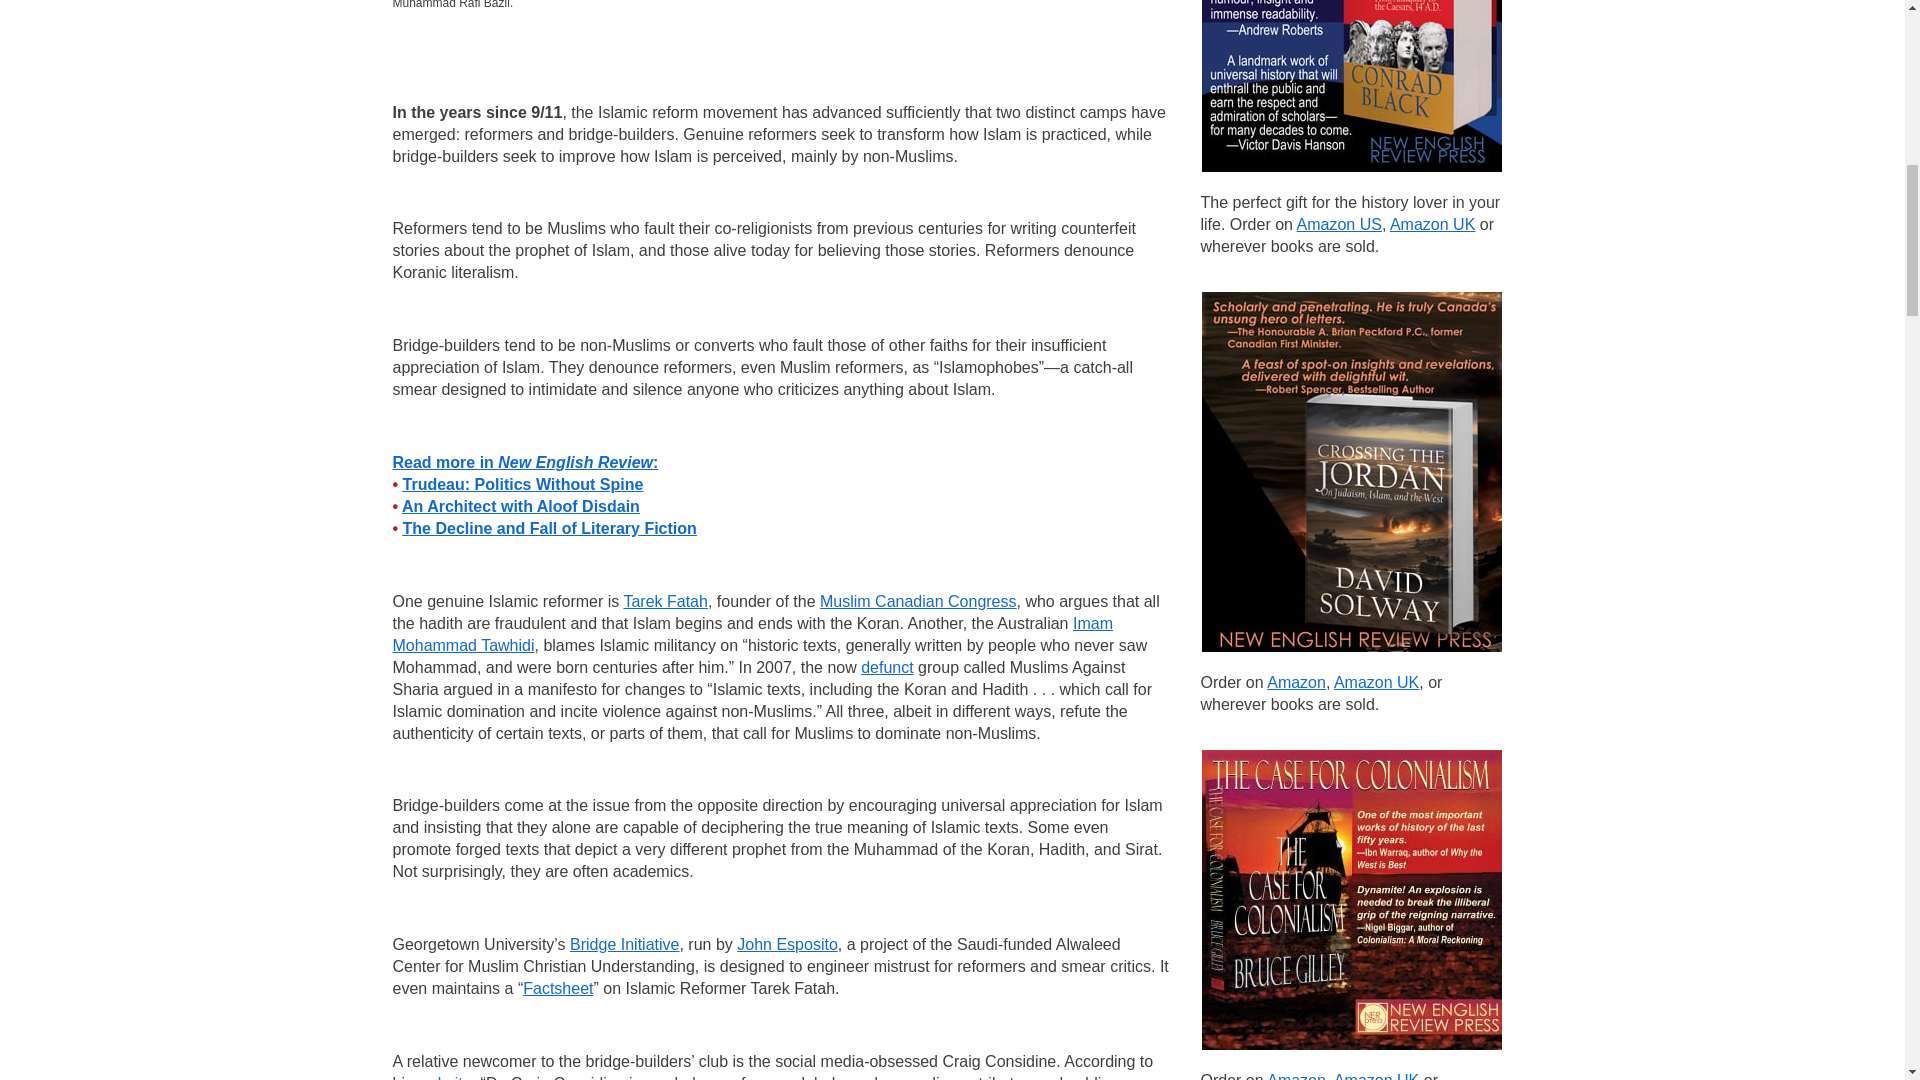 The height and width of the screenshot is (1080, 1920). Describe the element at coordinates (520, 506) in the screenshot. I see `An Architect with Aloof Disdain` at that location.